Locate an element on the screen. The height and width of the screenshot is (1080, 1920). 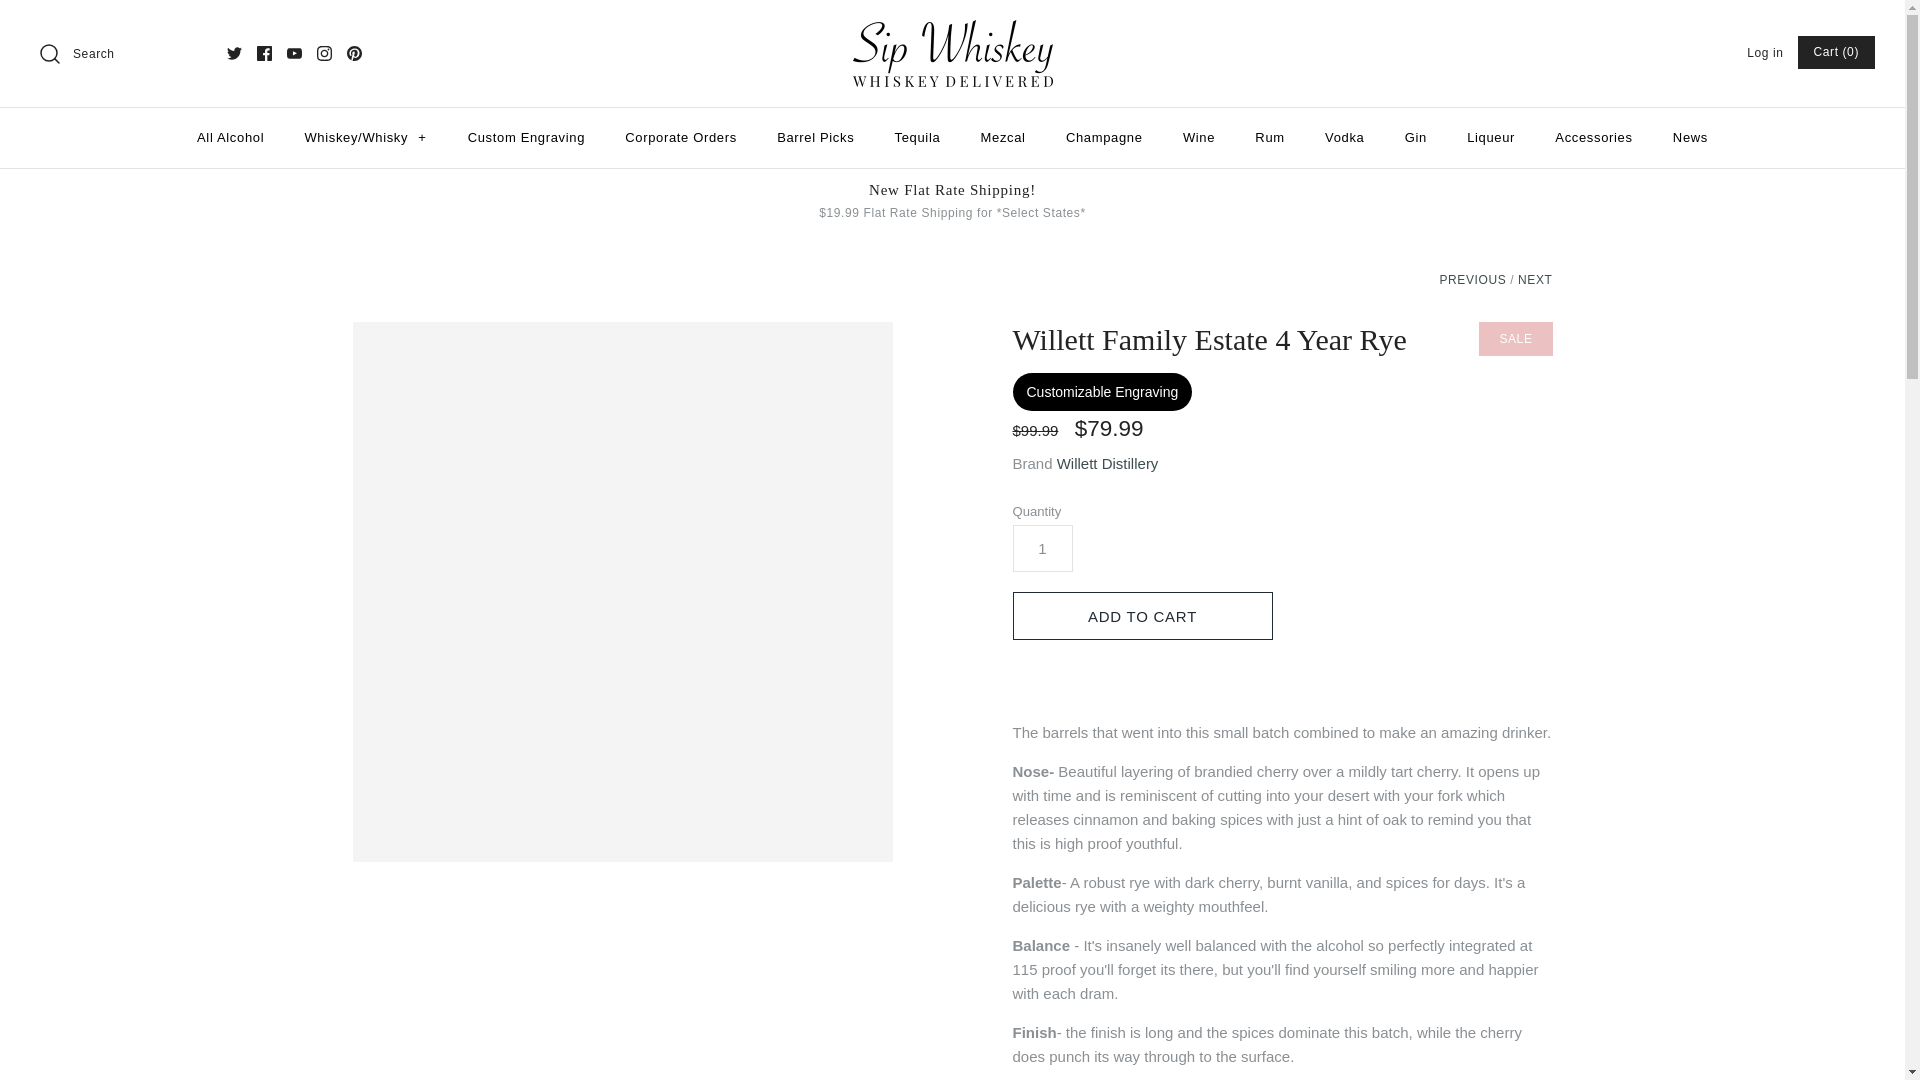
Log in is located at coordinates (1765, 53).